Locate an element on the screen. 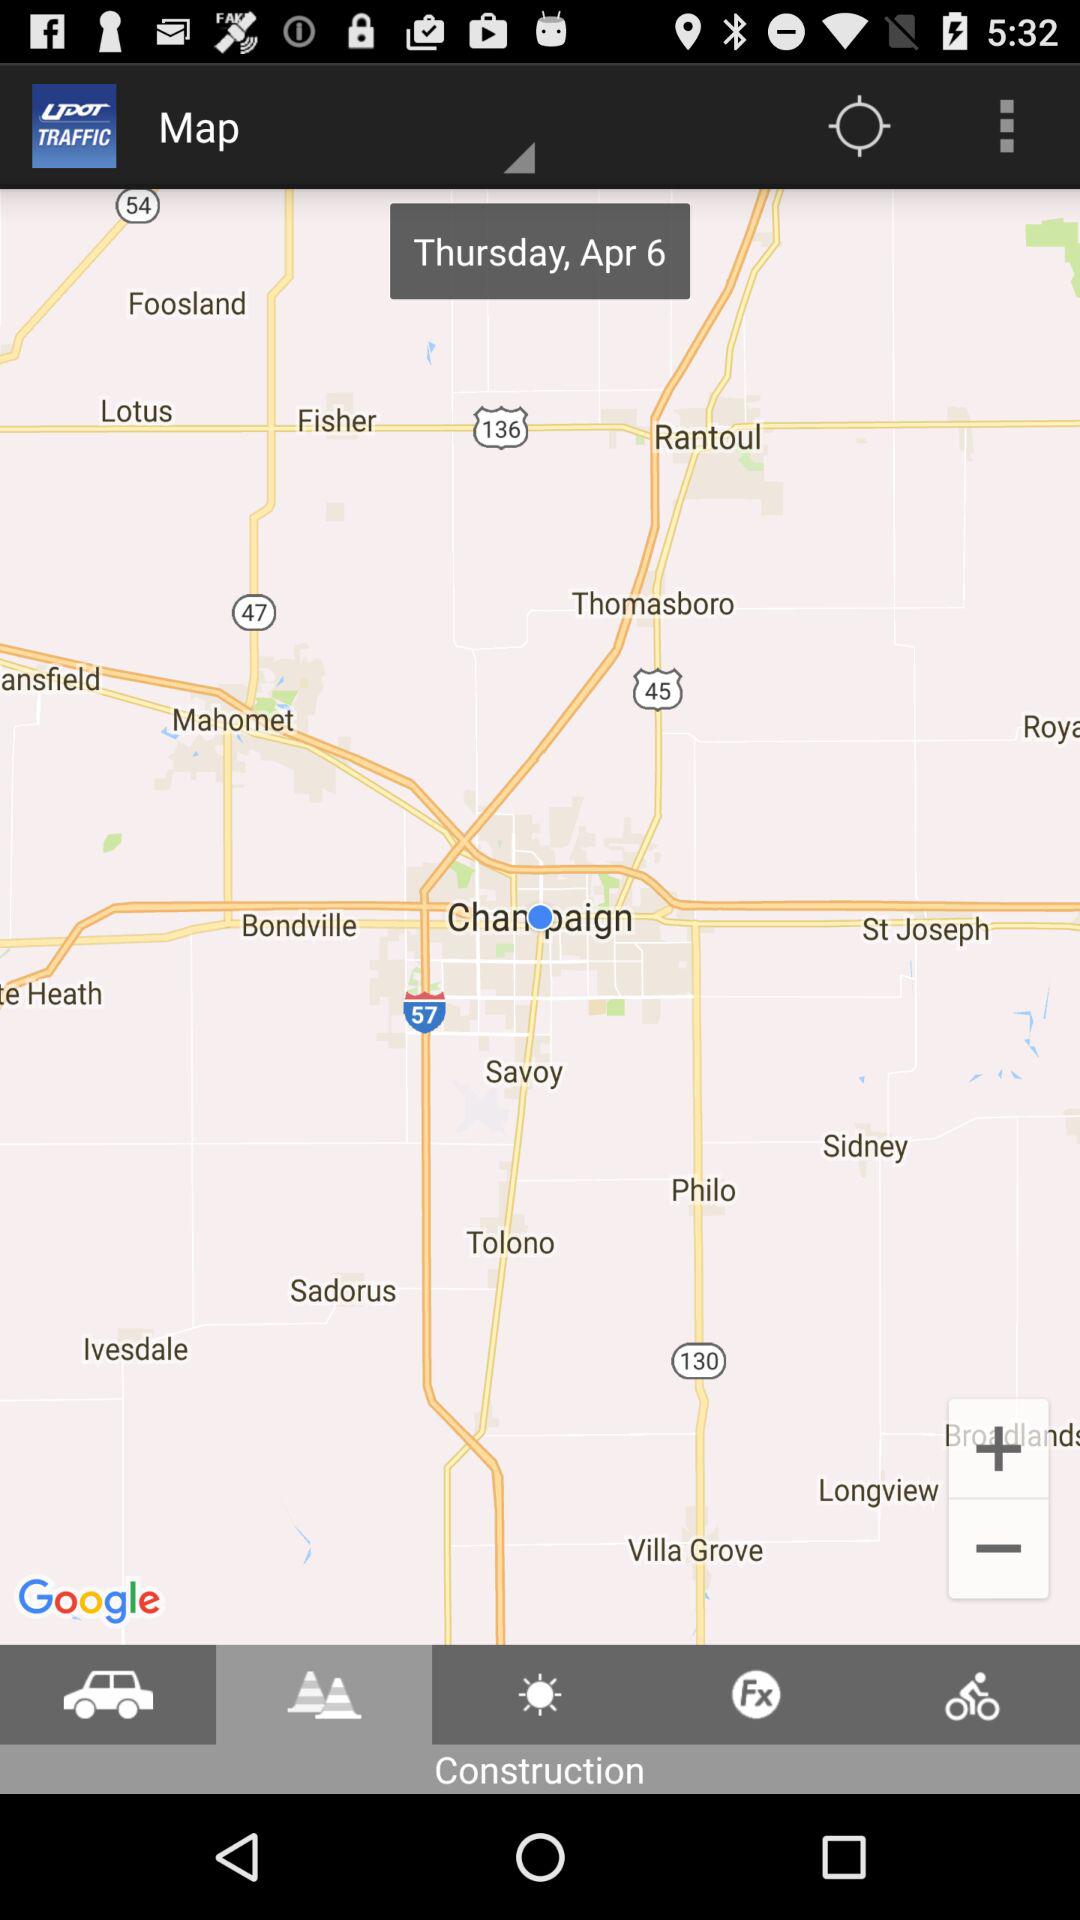 The height and width of the screenshot is (1920, 1080). toggle road construction activities is located at coordinates (324, 1694).